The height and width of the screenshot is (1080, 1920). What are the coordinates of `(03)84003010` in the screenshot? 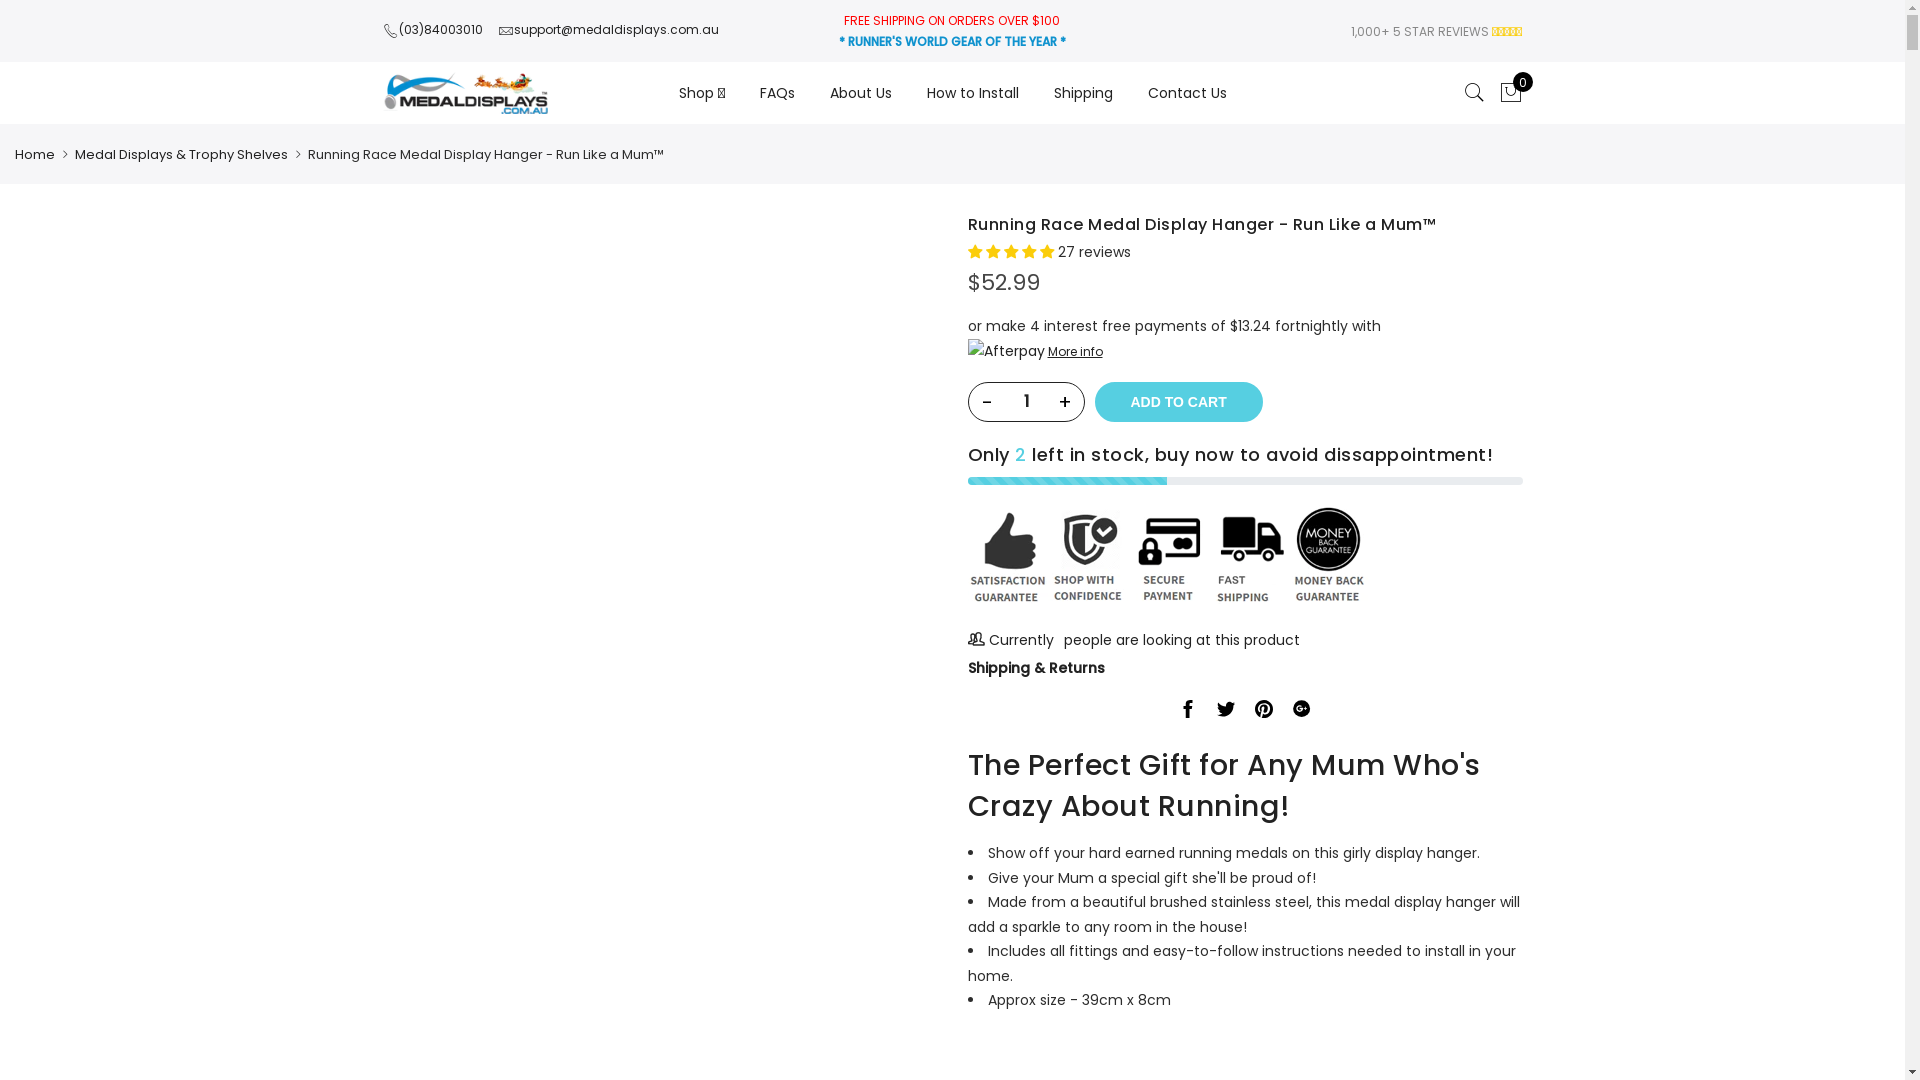 It's located at (432, 31).